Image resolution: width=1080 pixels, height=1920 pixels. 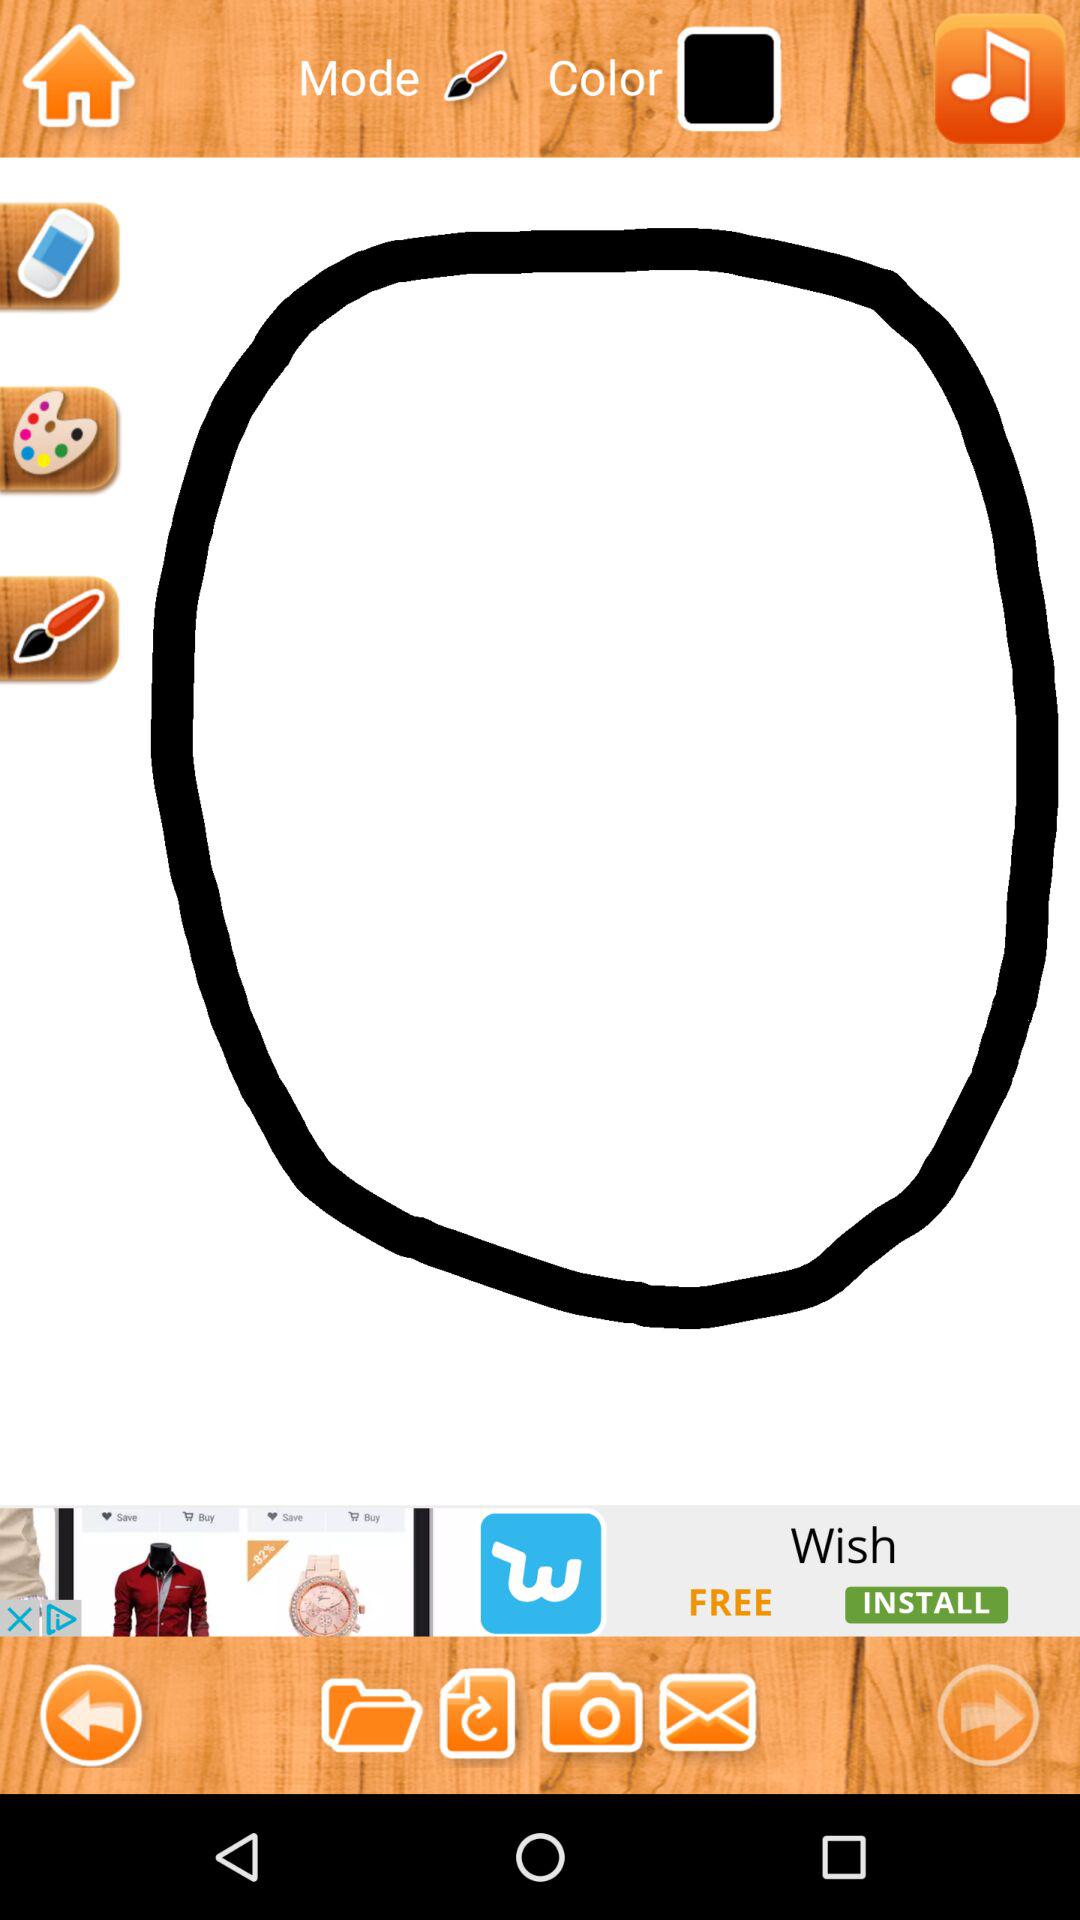 What do you see at coordinates (61, 440) in the screenshot?
I see `color palette` at bounding box center [61, 440].